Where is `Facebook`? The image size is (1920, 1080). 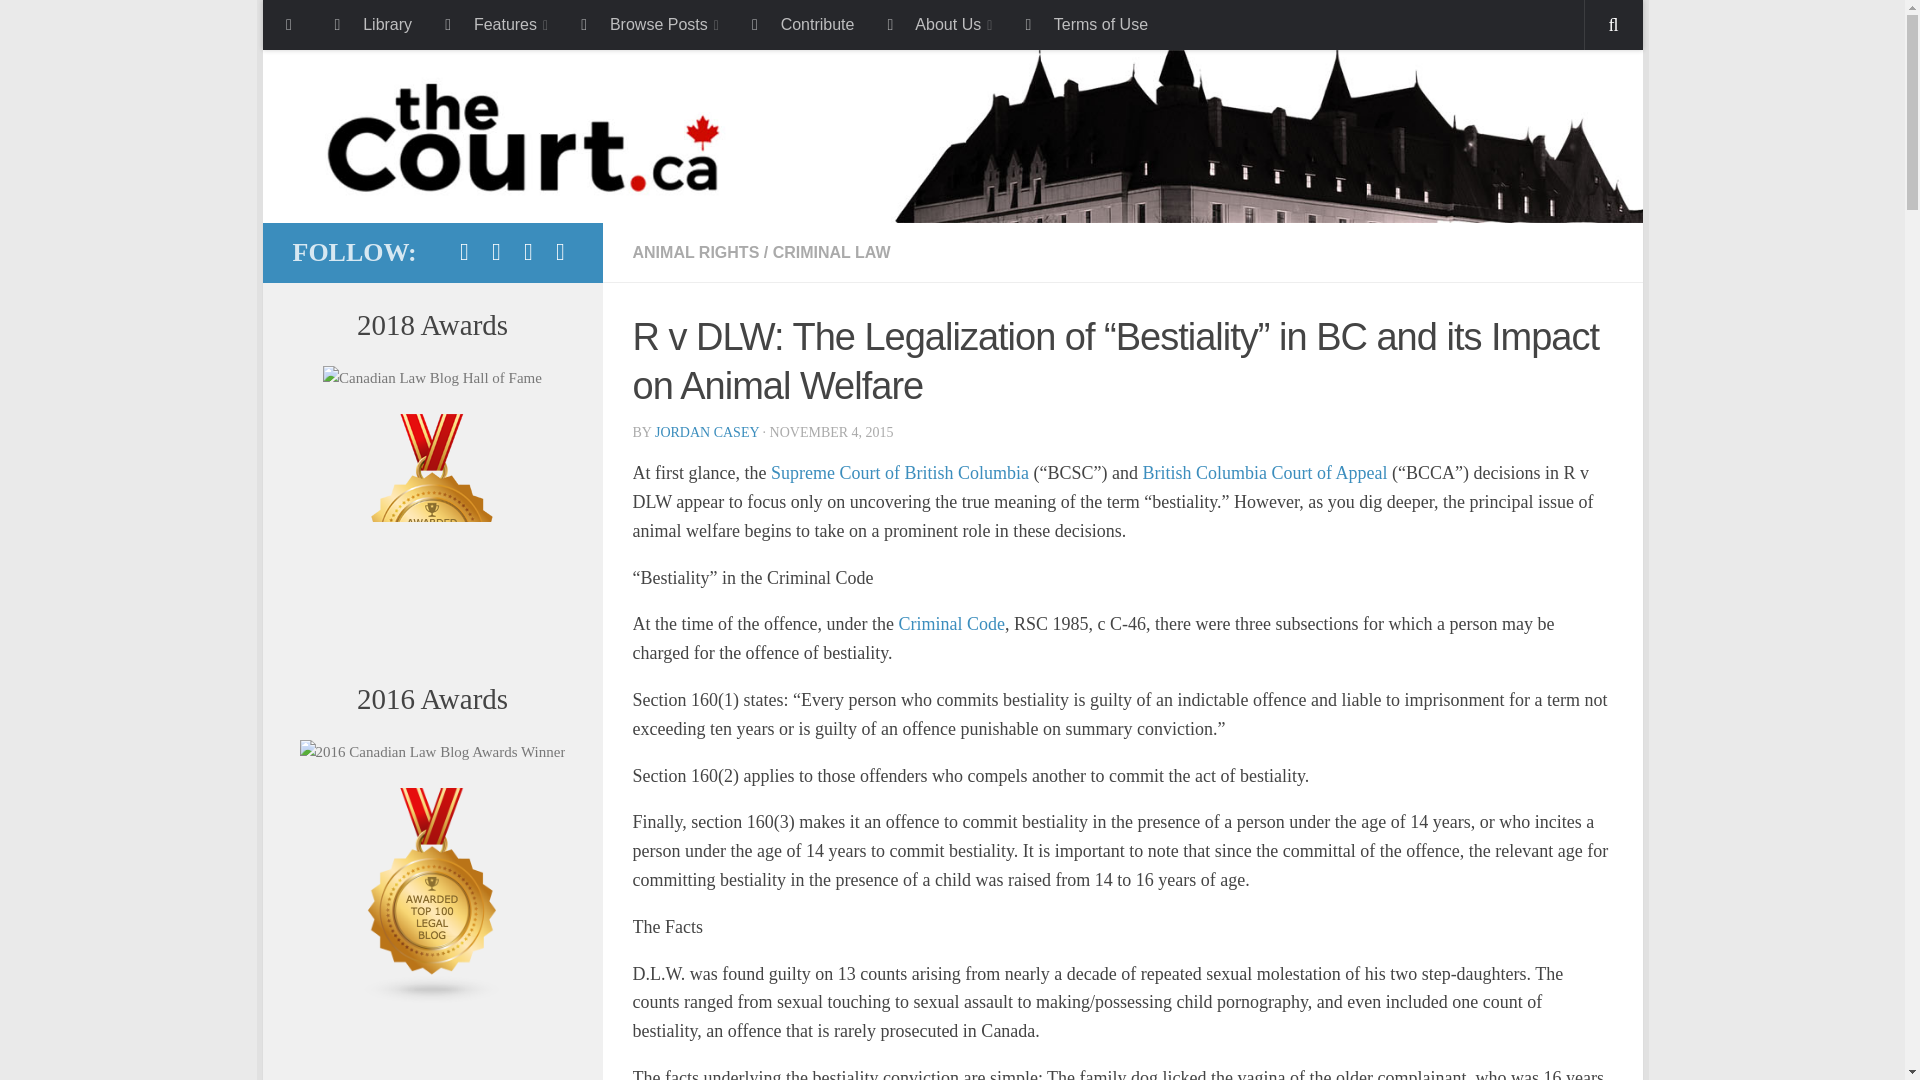 Facebook is located at coordinates (464, 251).